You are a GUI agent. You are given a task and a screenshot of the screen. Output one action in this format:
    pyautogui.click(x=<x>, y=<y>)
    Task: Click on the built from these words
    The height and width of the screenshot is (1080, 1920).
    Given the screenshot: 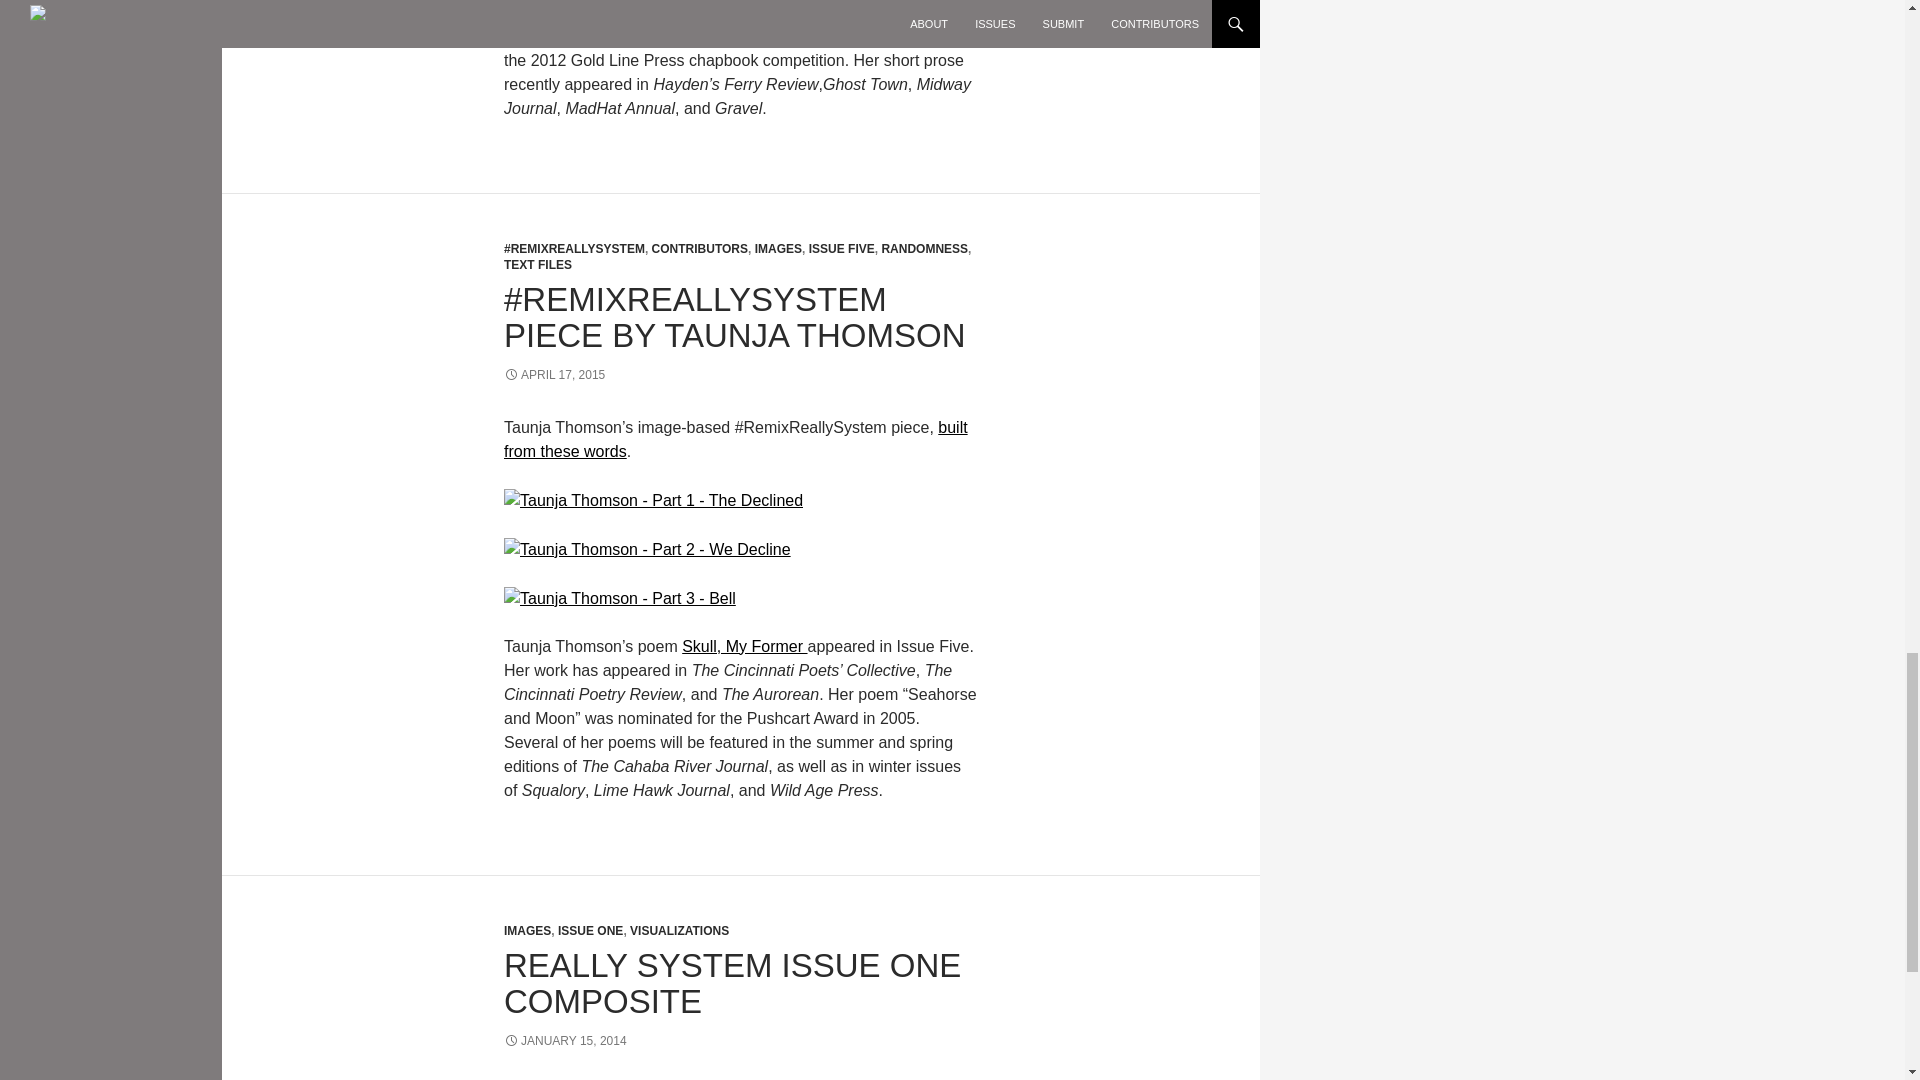 What is the action you would take?
    pyautogui.click(x=735, y=440)
    